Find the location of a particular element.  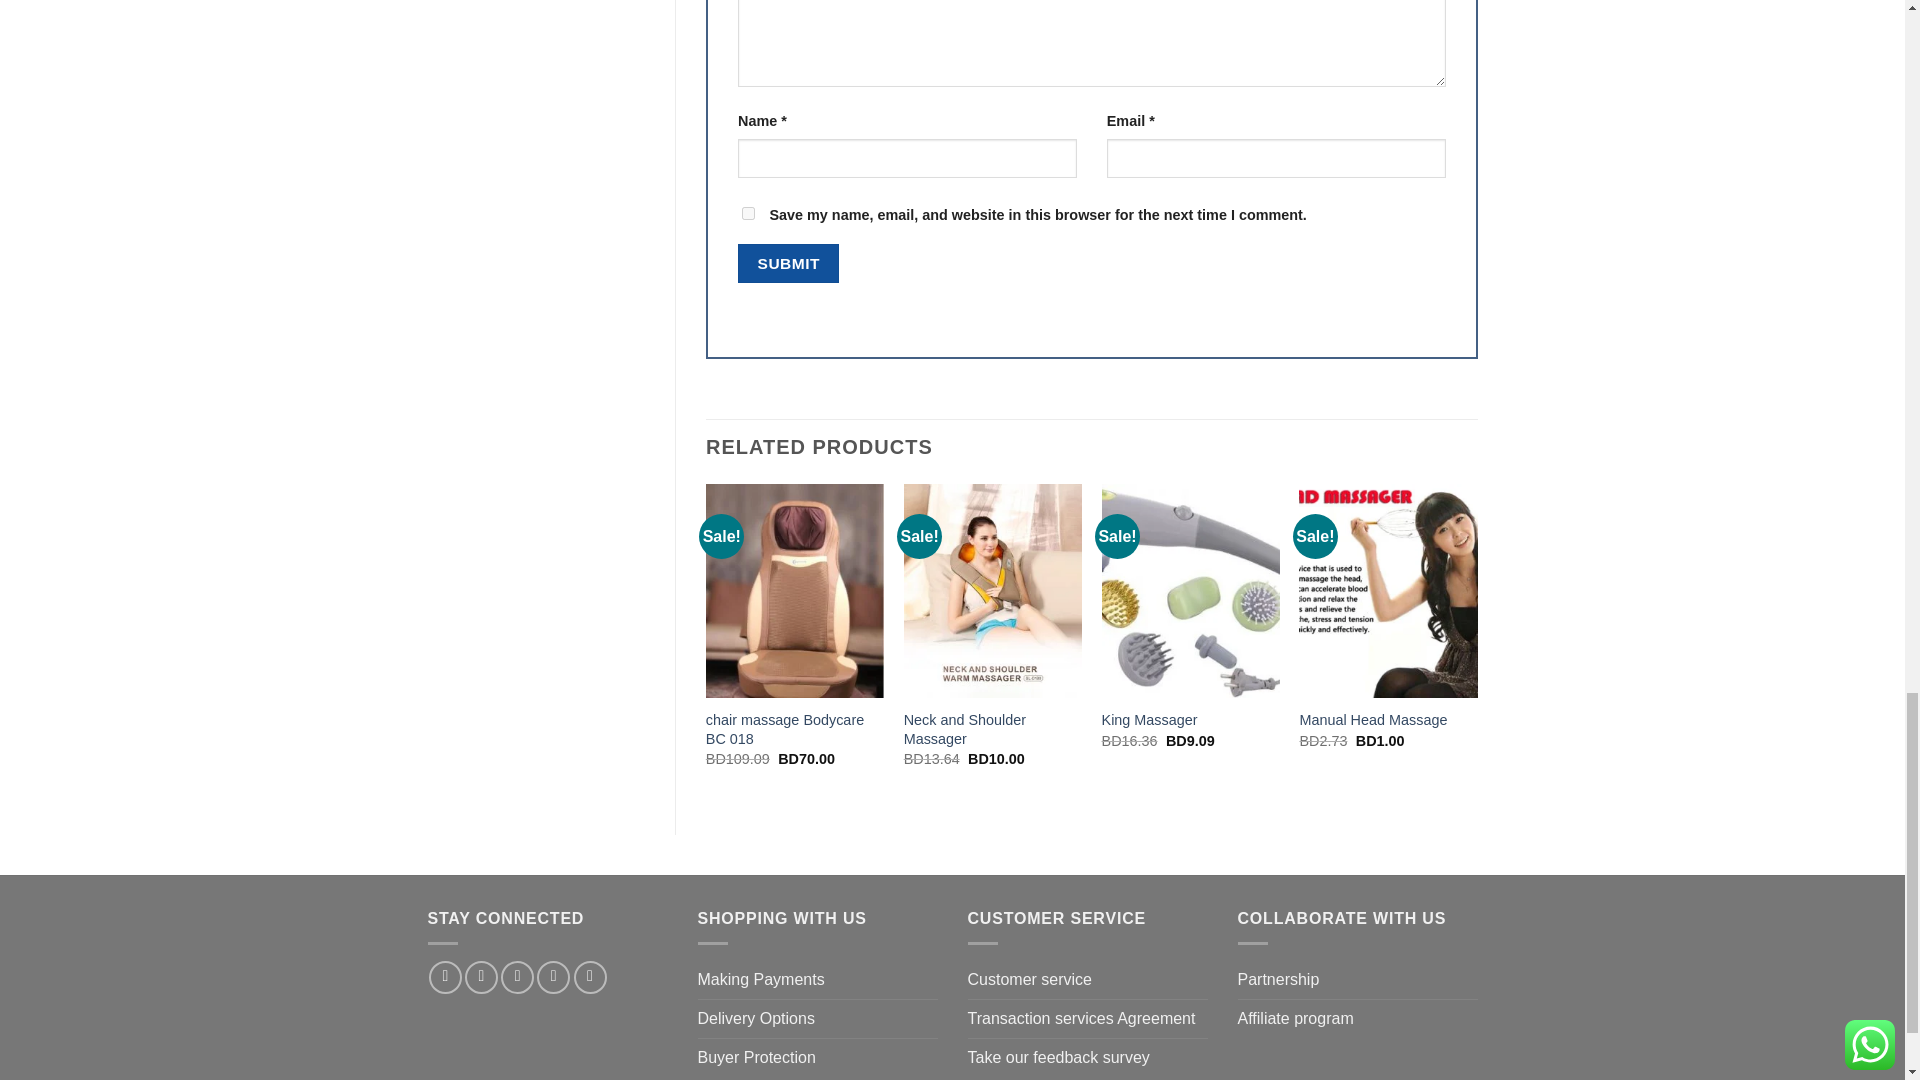

Submit is located at coordinates (788, 263).